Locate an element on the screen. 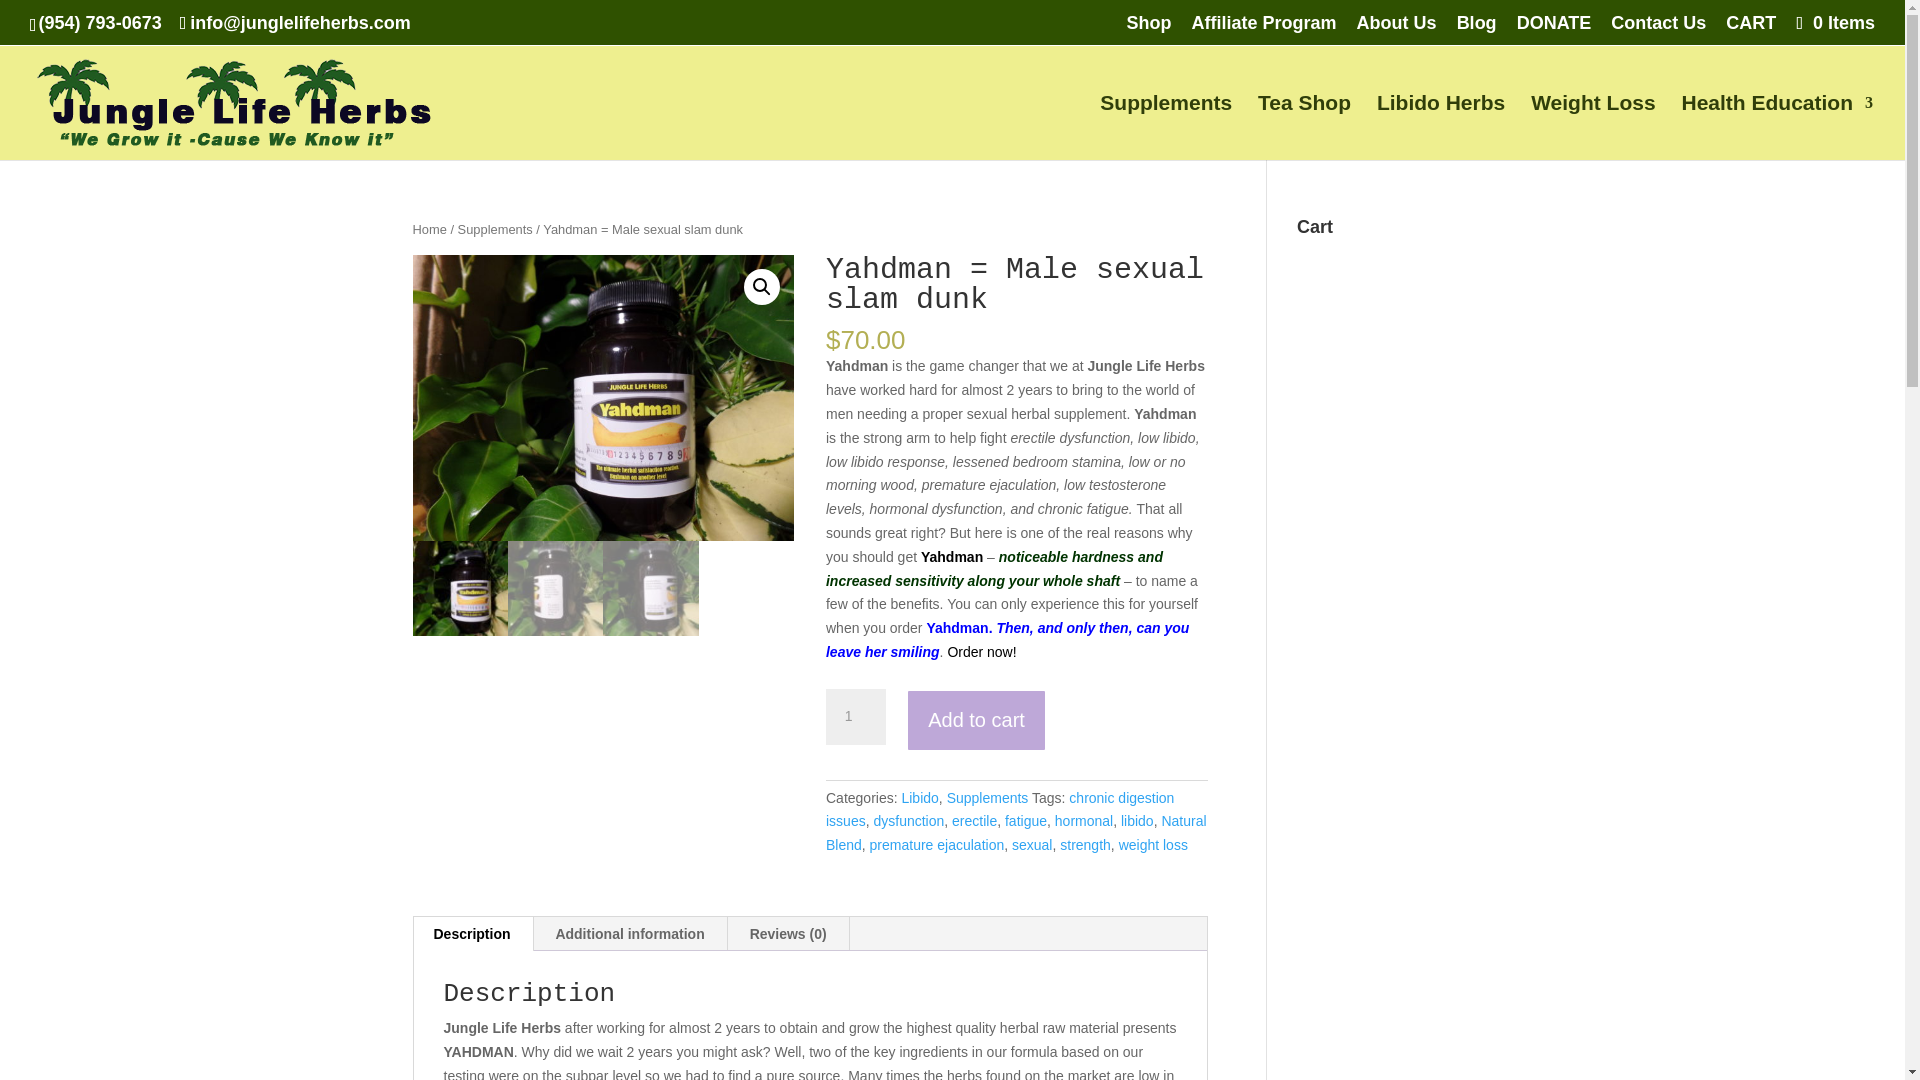  SAMSUNG CAMERA PICTURES is located at coordinates (603, 398).